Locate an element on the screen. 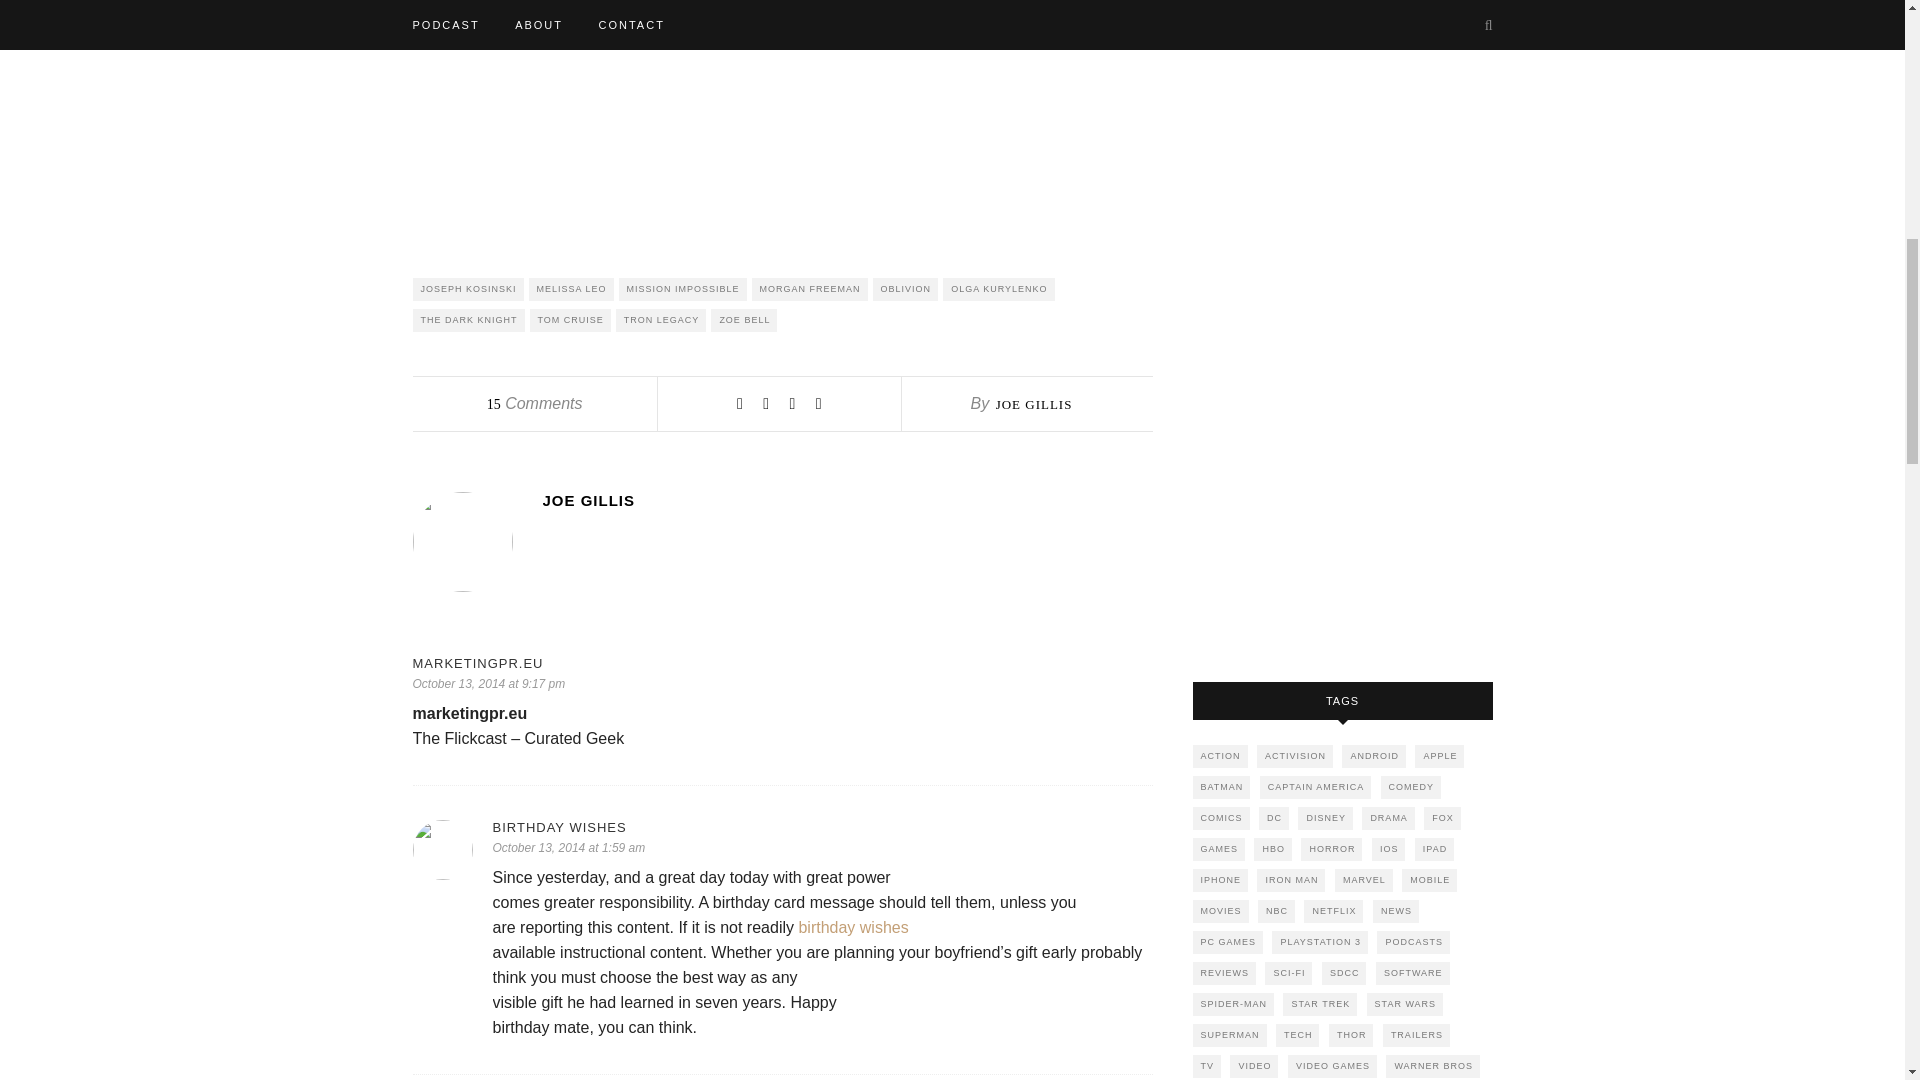 The width and height of the screenshot is (1920, 1080). Posts by Joe Gillis is located at coordinates (846, 500).